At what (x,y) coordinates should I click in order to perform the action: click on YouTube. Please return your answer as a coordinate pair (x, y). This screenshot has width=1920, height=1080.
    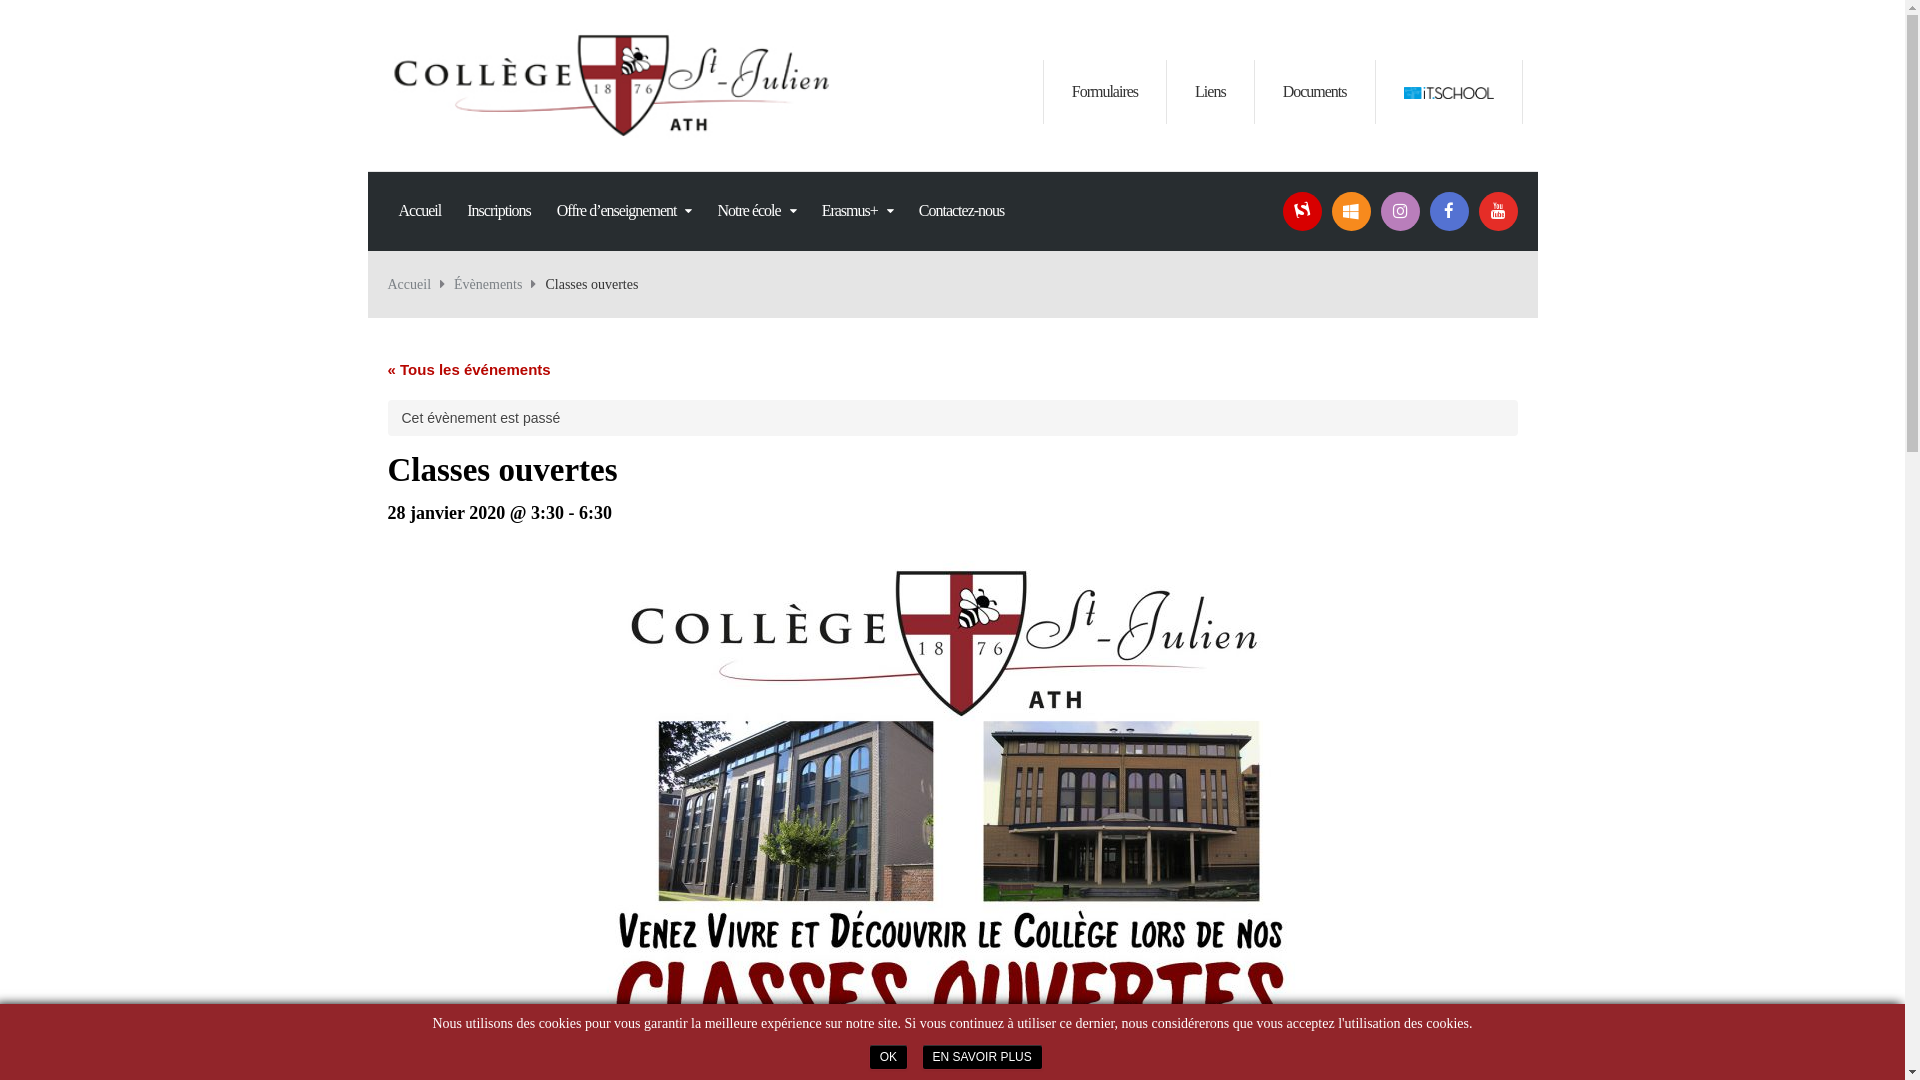
    Looking at the image, I should click on (1498, 212).